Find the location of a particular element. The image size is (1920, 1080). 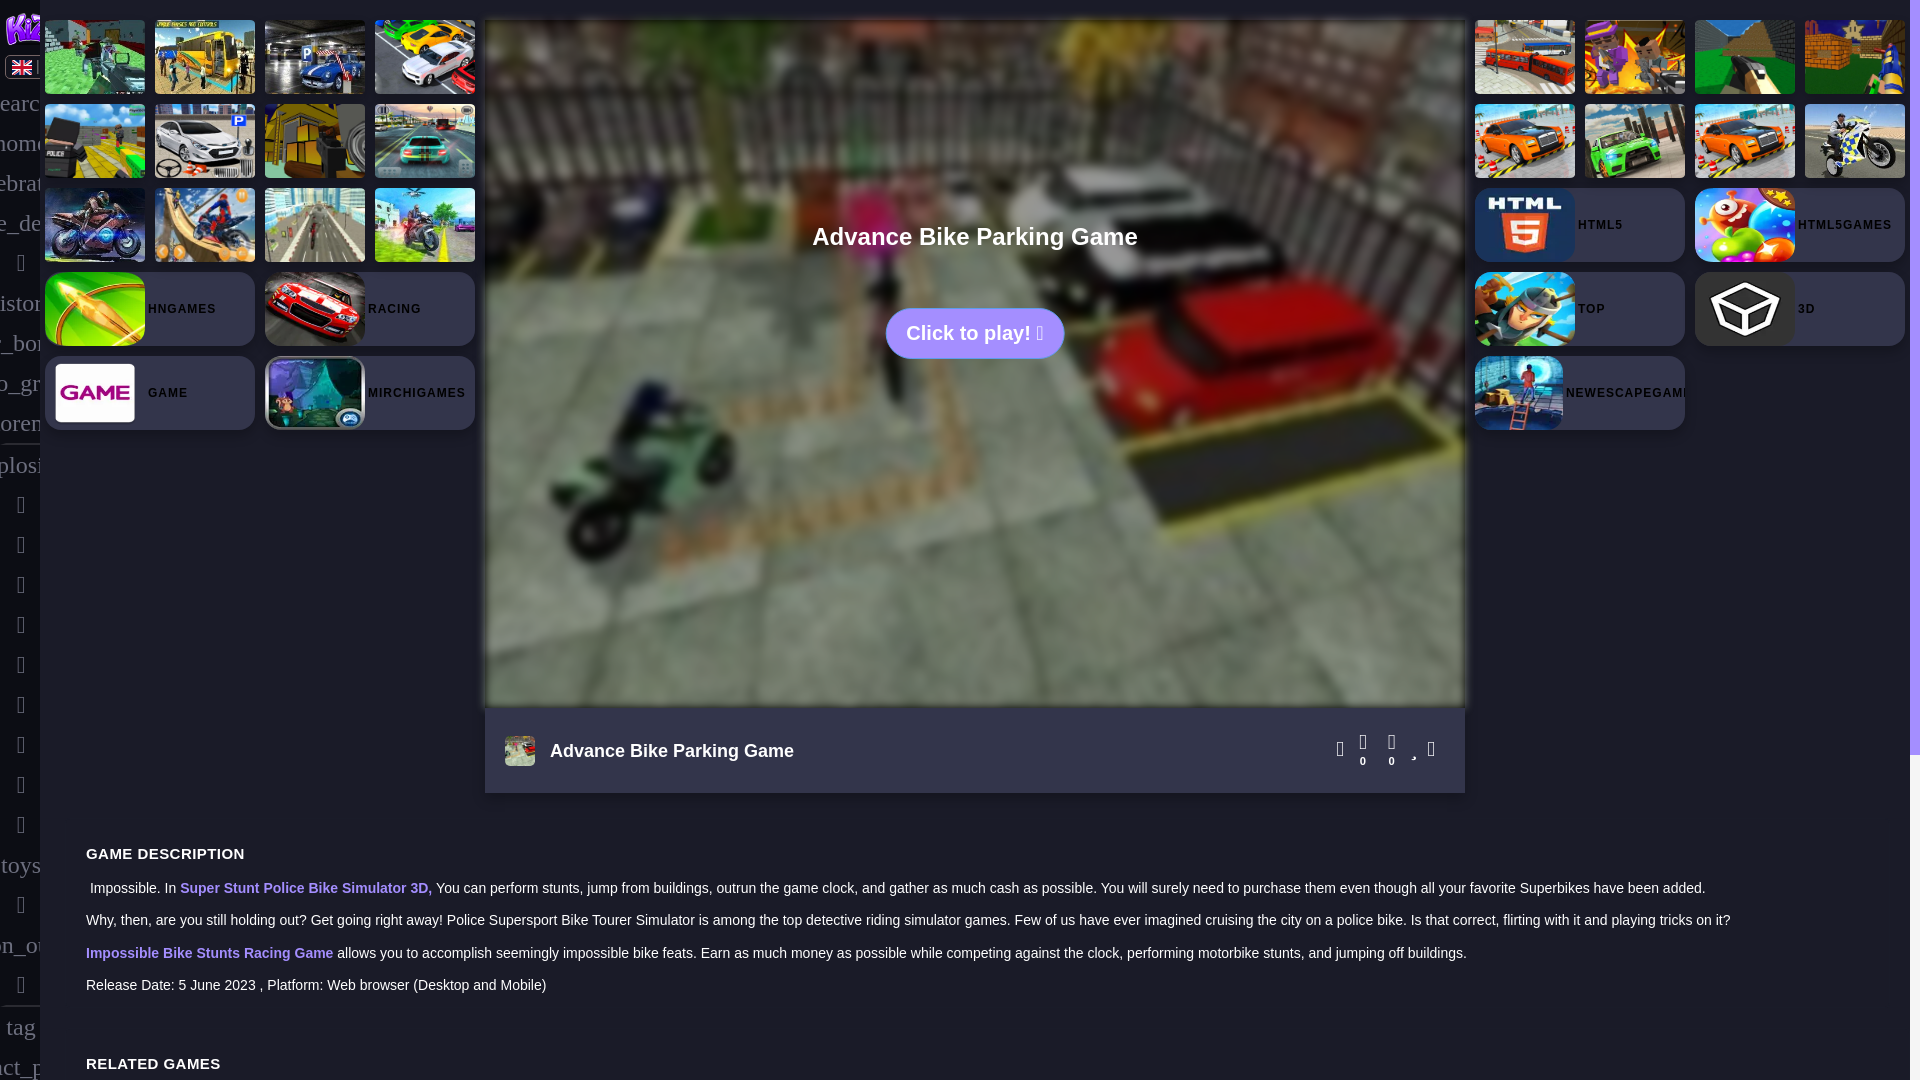

autorenew is located at coordinates (20, 423).